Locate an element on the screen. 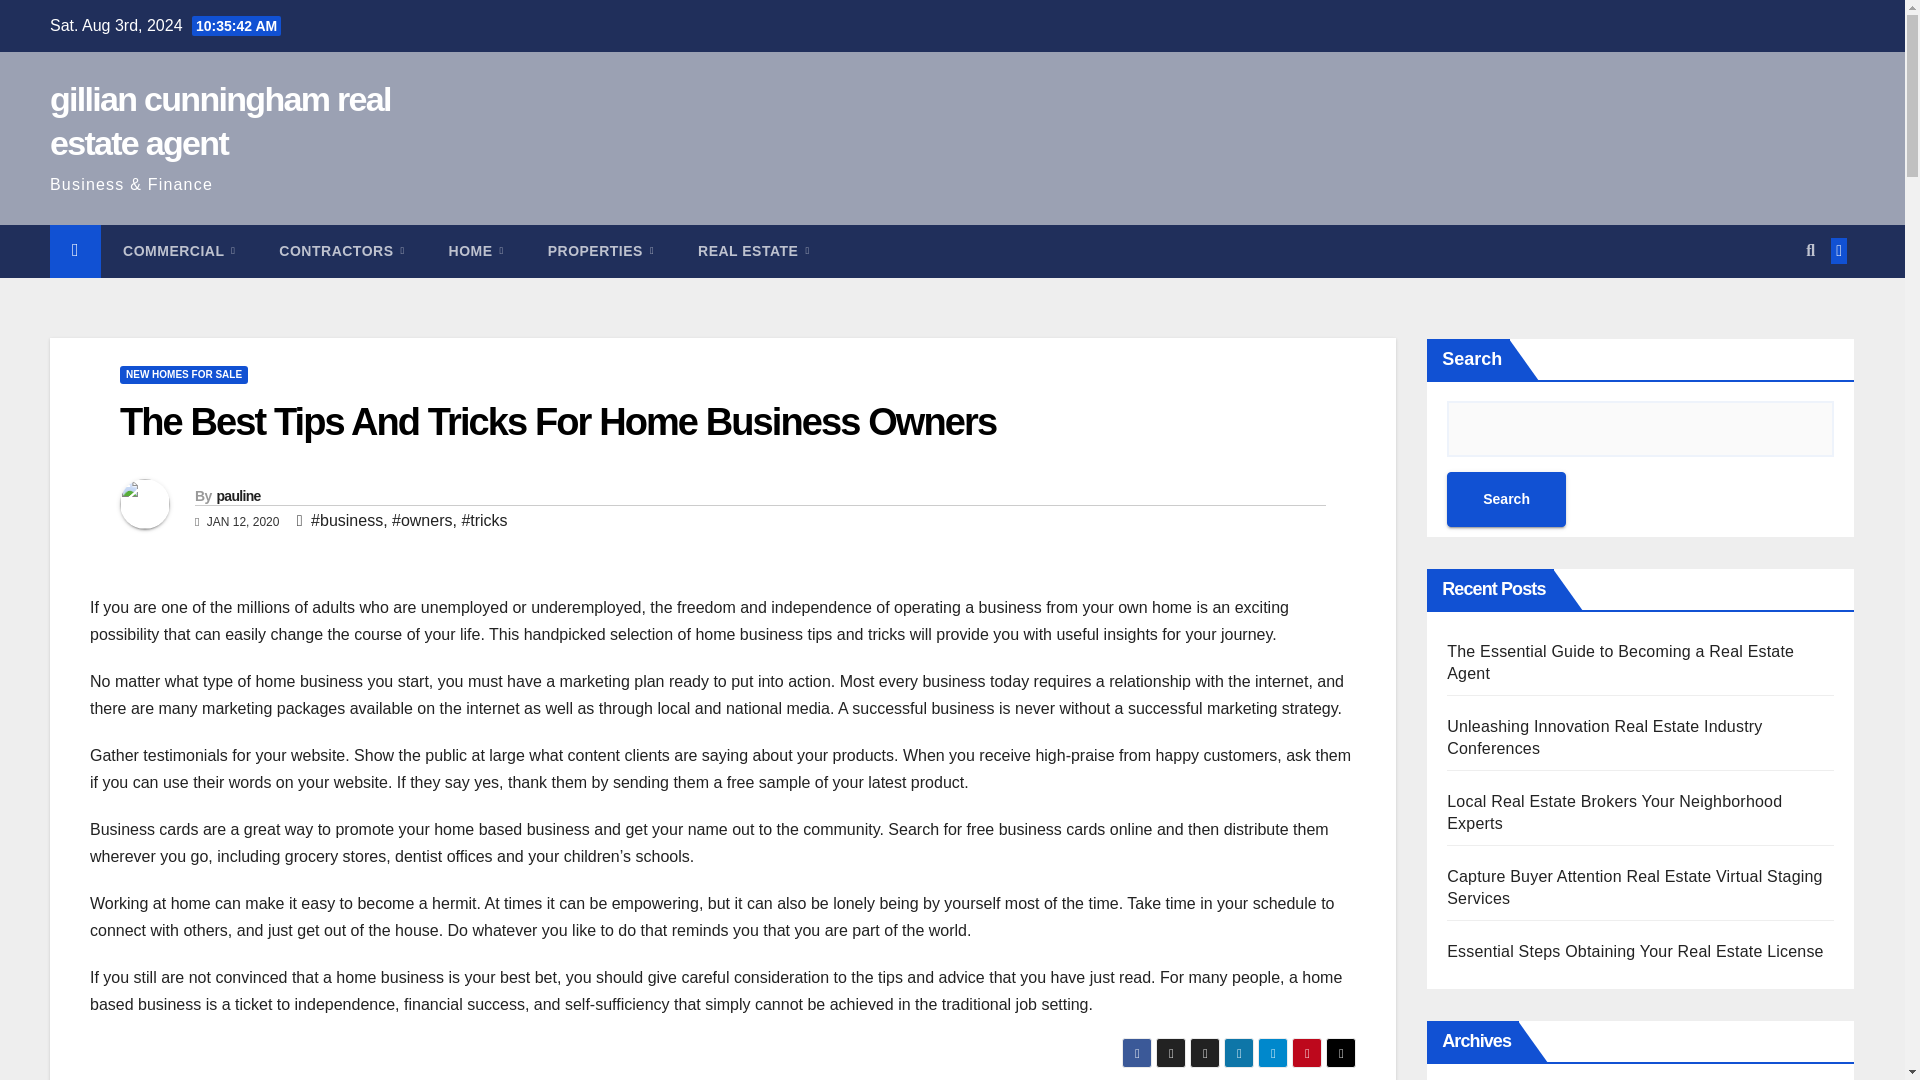  REAL ESTATE is located at coordinates (753, 250).